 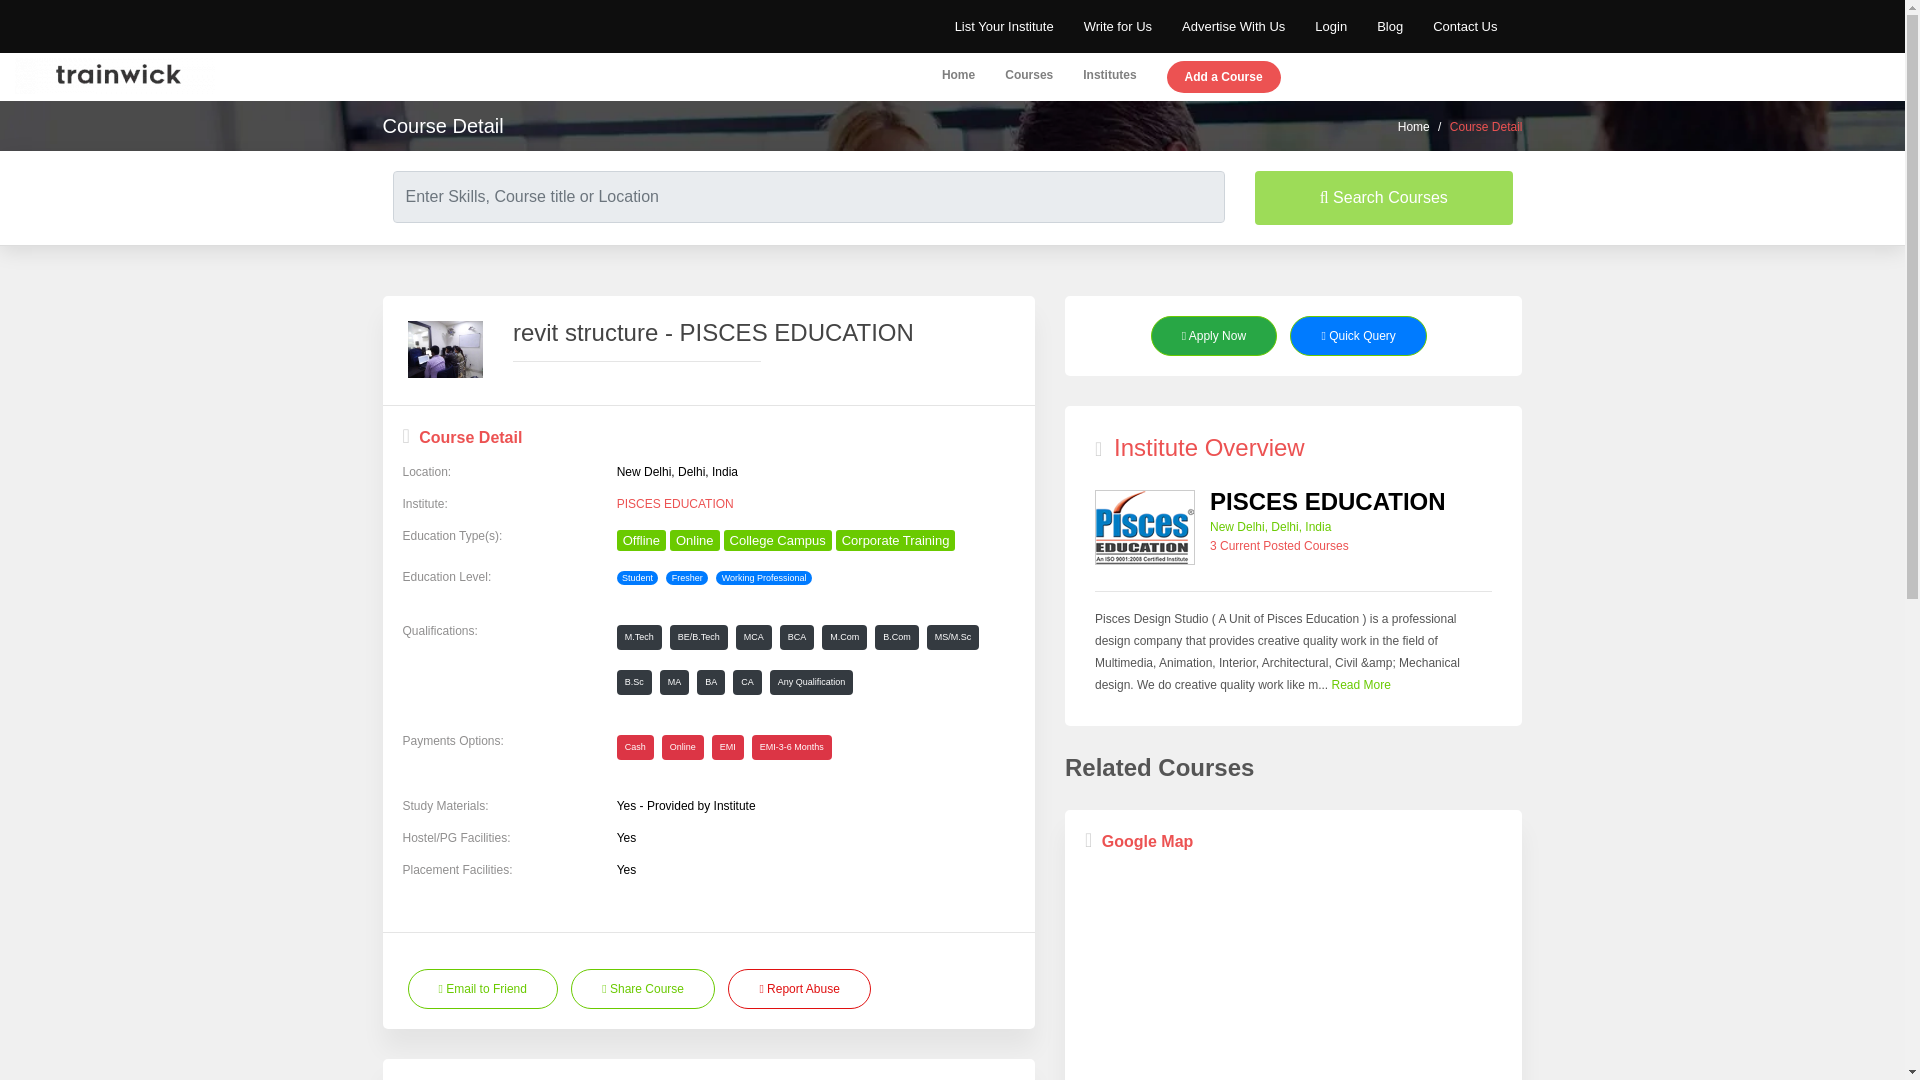 I want to click on CA, so click(x=748, y=682).